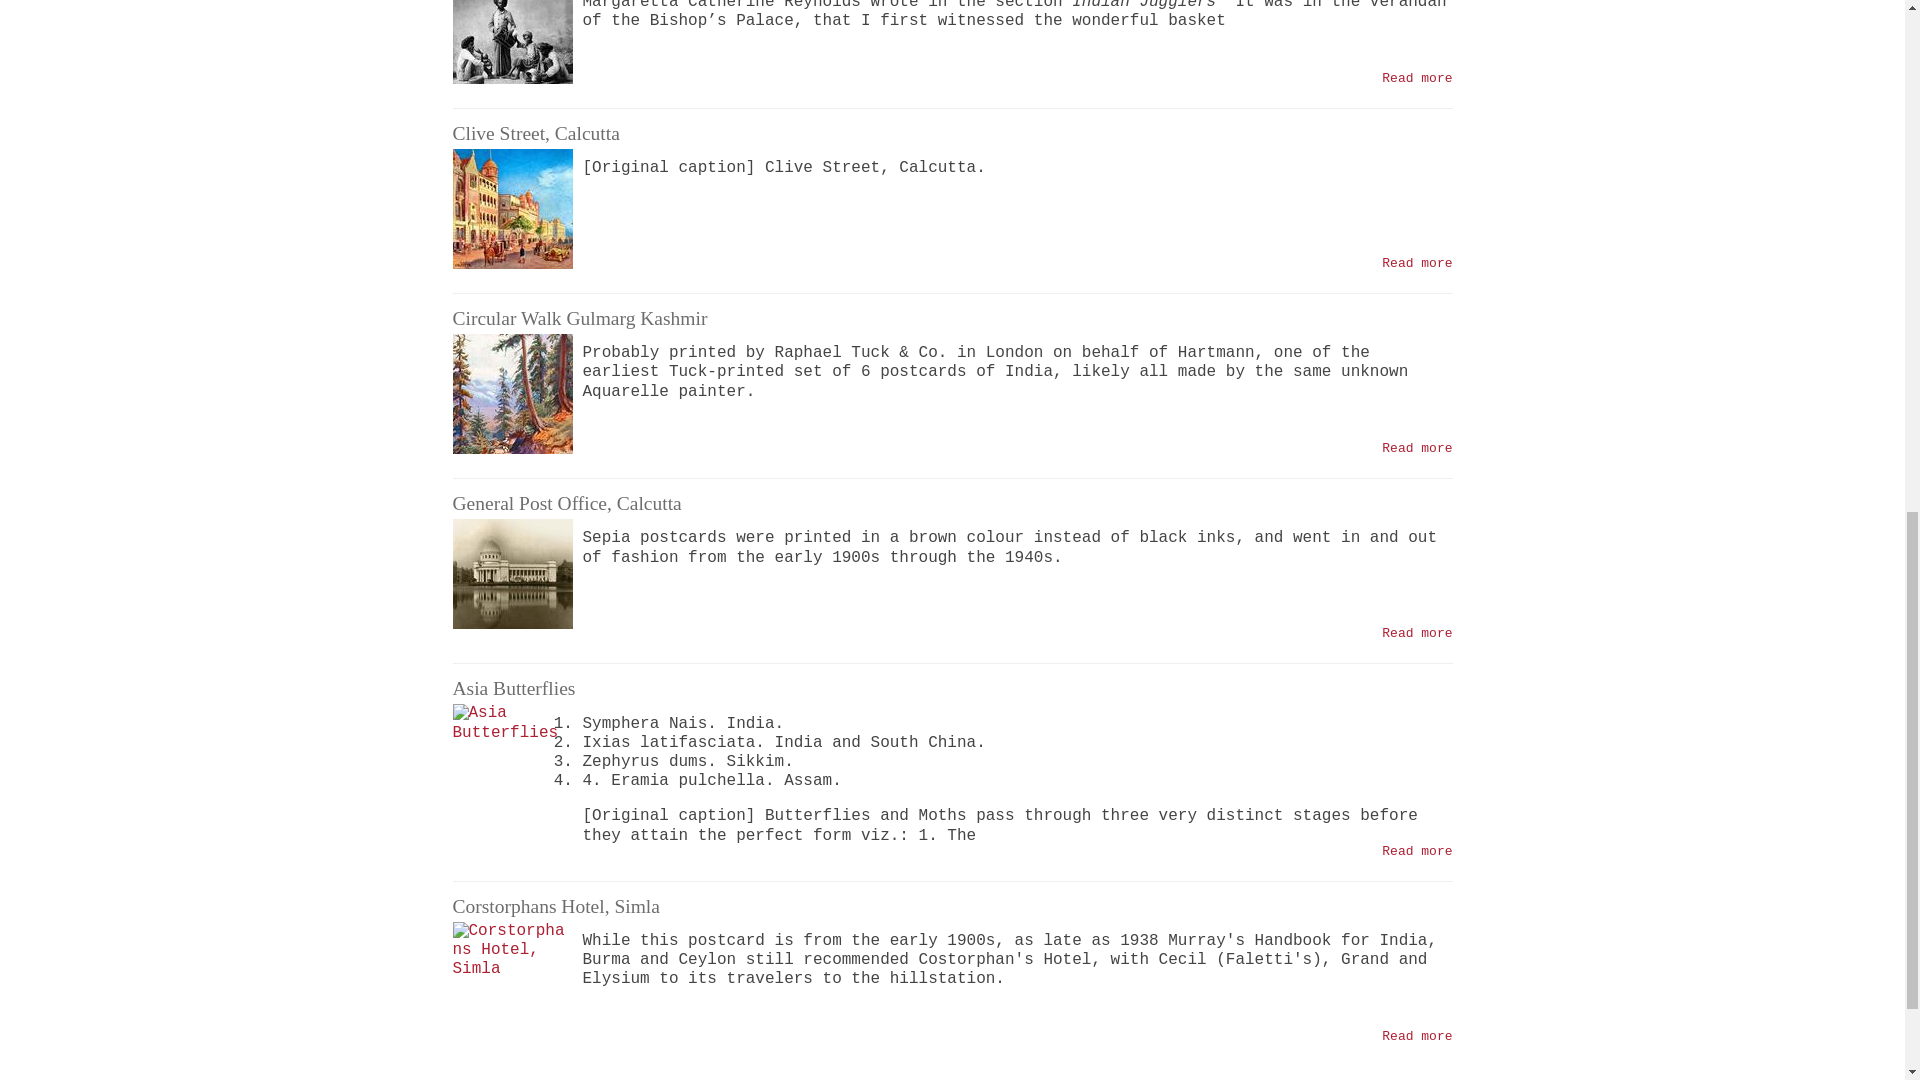  Describe the element at coordinates (512, 579) in the screenshot. I see `General Post Office, Calcutta` at that location.